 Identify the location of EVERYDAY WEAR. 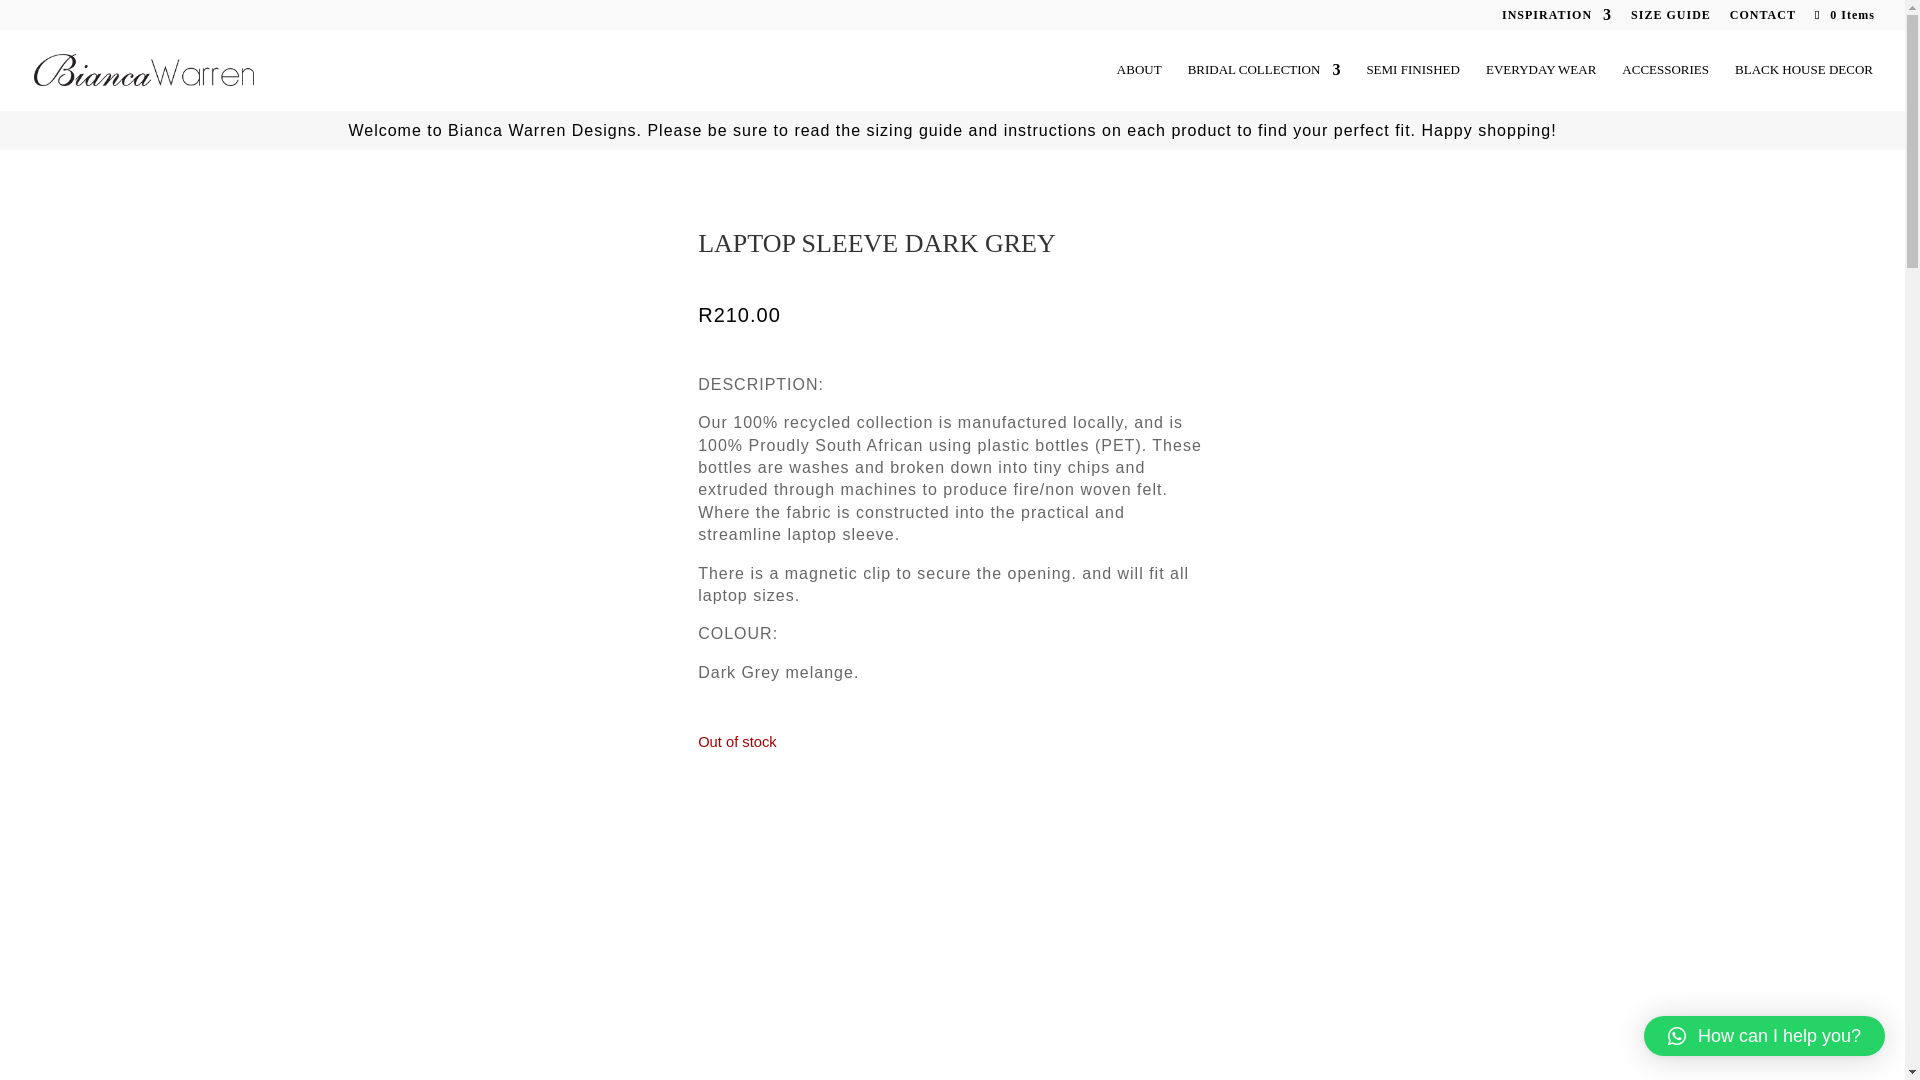
(1540, 86).